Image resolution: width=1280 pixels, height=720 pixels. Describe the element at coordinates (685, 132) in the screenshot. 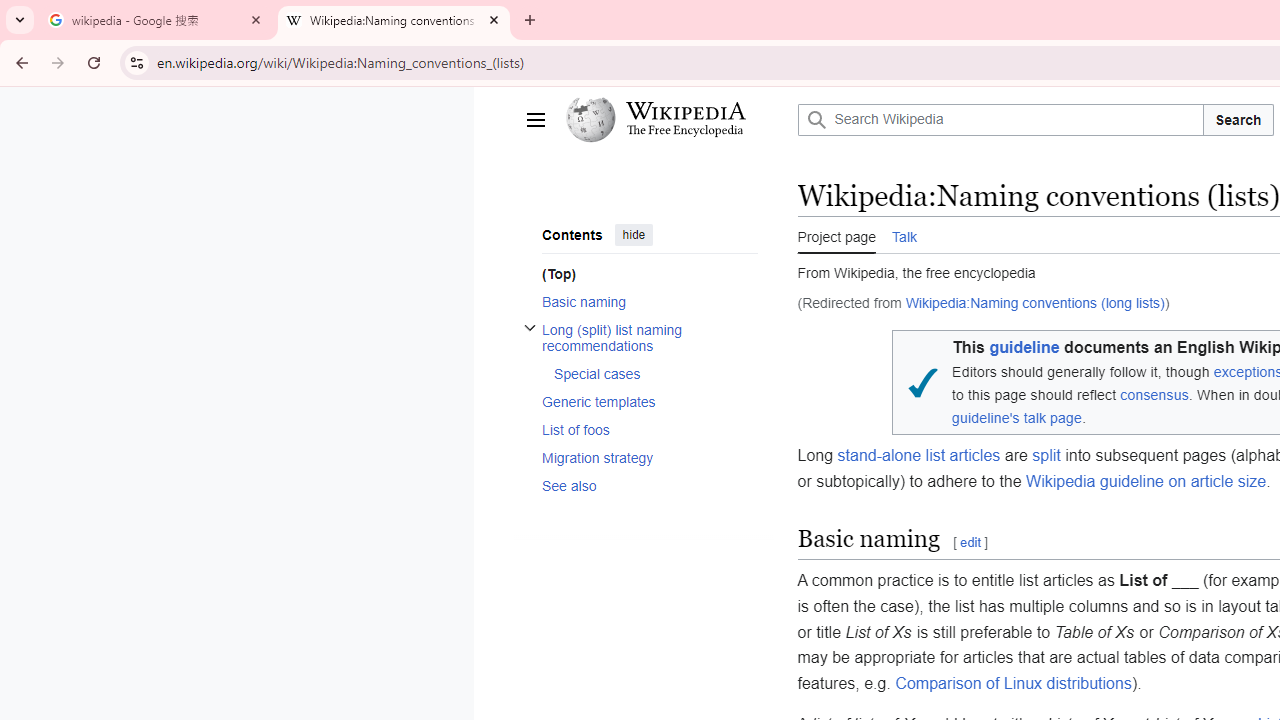

I see `The Free Encyclopedia` at that location.